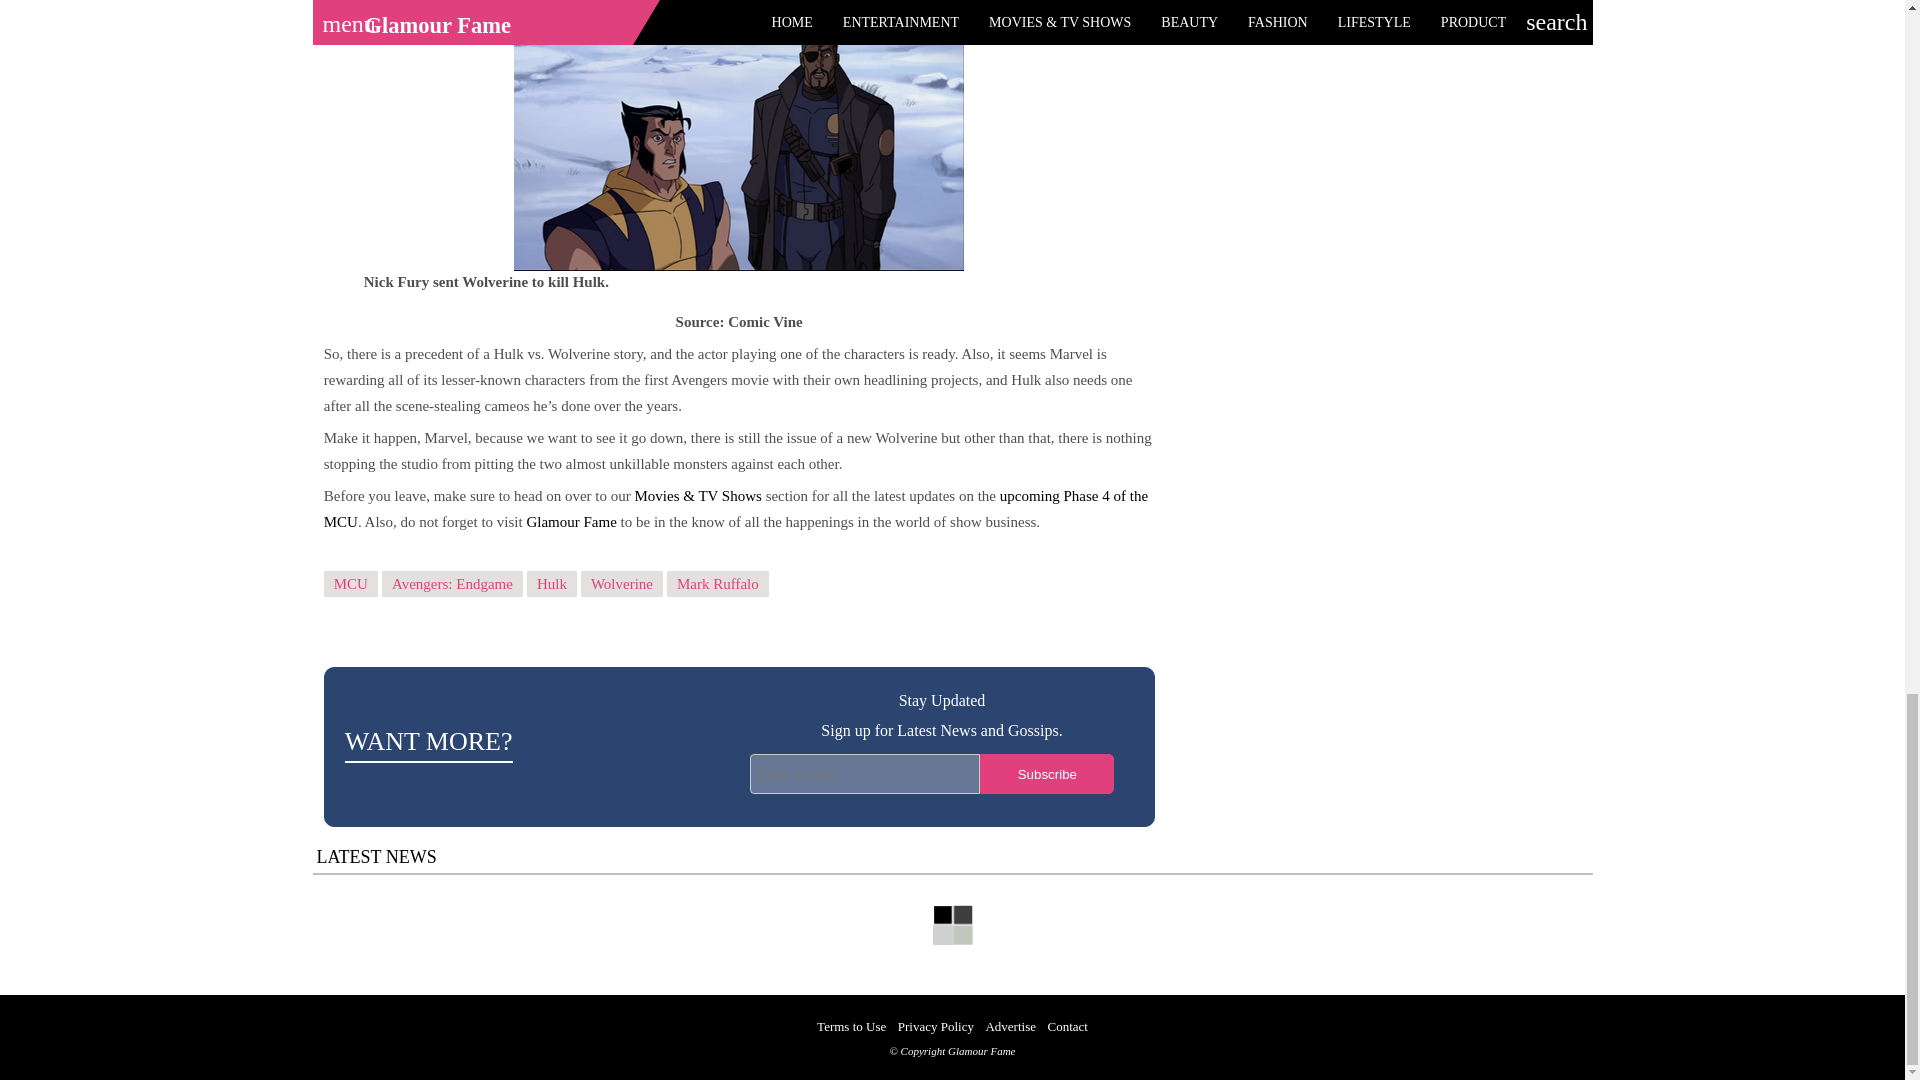 The height and width of the screenshot is (1080, 1920). I want to click on Avengers: Endgame, so click(452, 584).